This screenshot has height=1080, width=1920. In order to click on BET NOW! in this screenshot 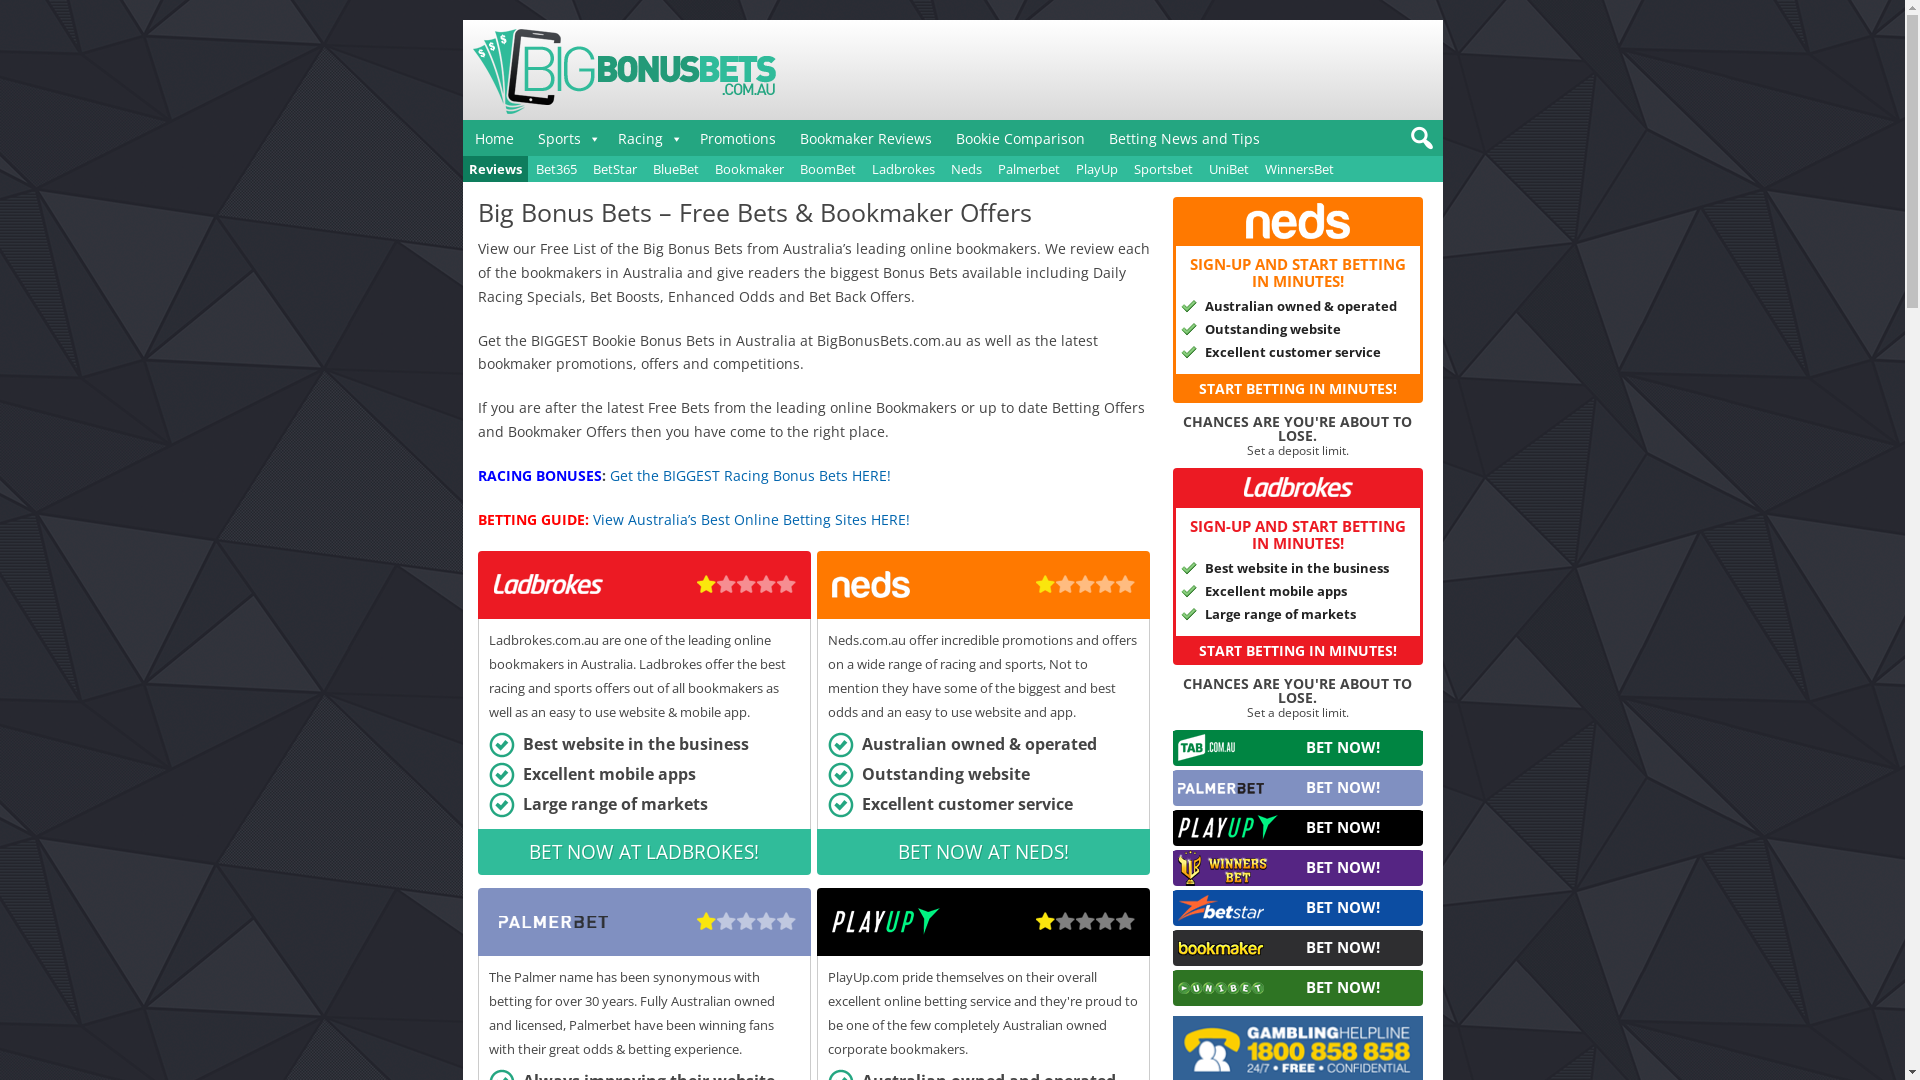, I will do `click(1297, 988)`.